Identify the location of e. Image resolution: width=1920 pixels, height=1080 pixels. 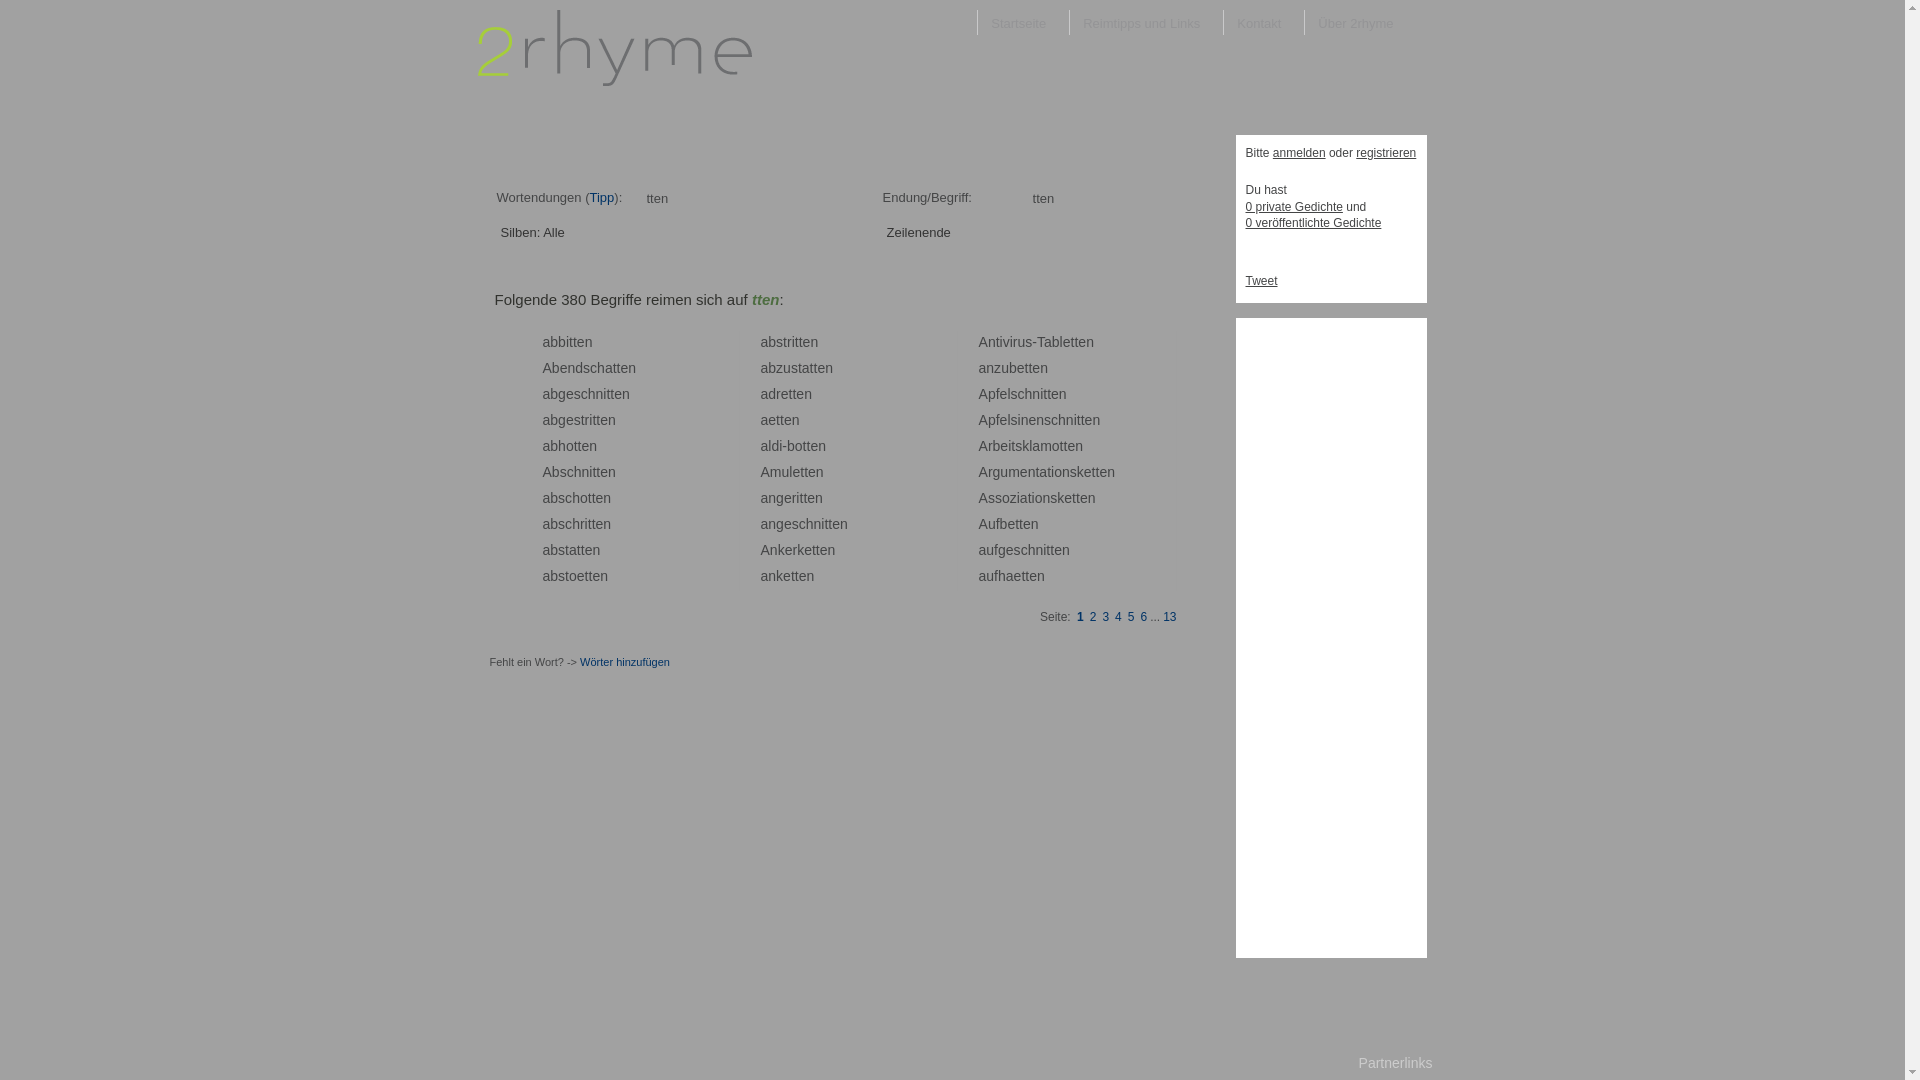
(564, 368).